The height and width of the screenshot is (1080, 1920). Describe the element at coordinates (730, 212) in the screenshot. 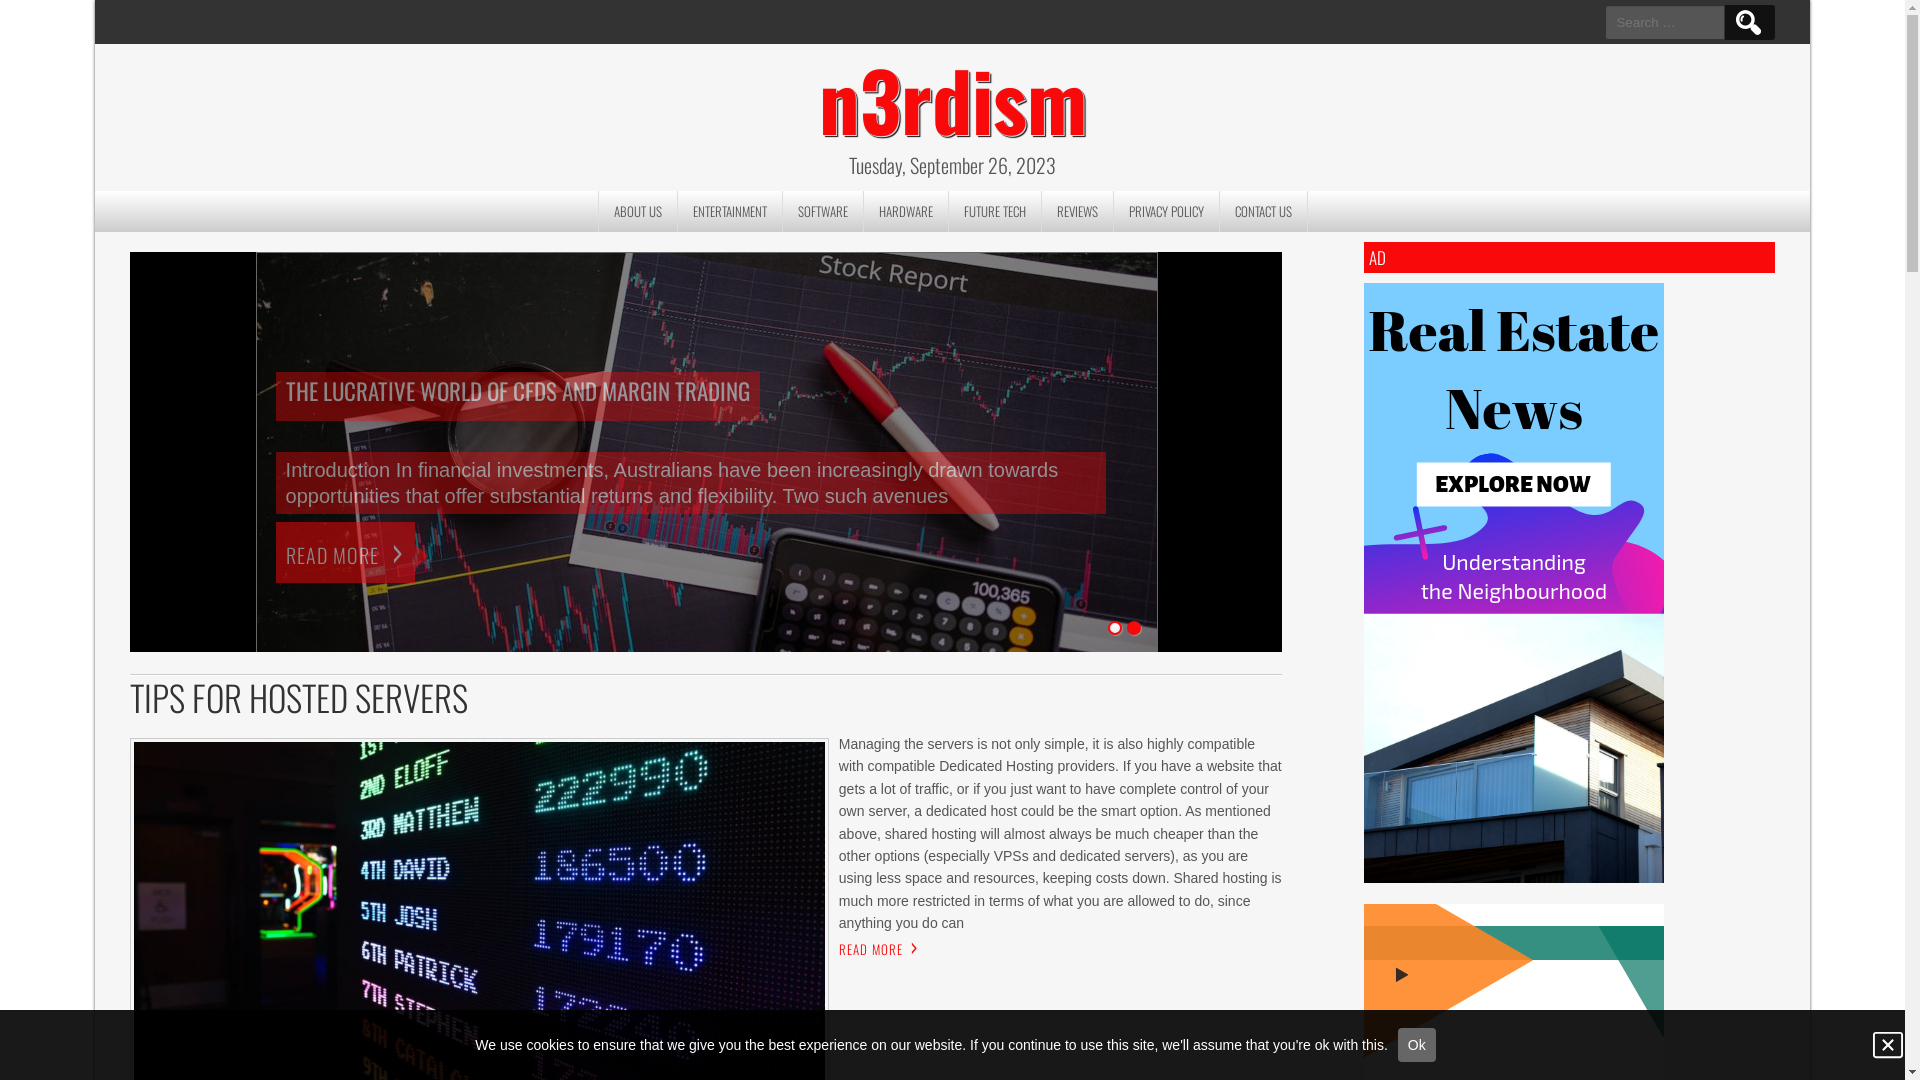

I see `ENTERTAINMENT` at that location.